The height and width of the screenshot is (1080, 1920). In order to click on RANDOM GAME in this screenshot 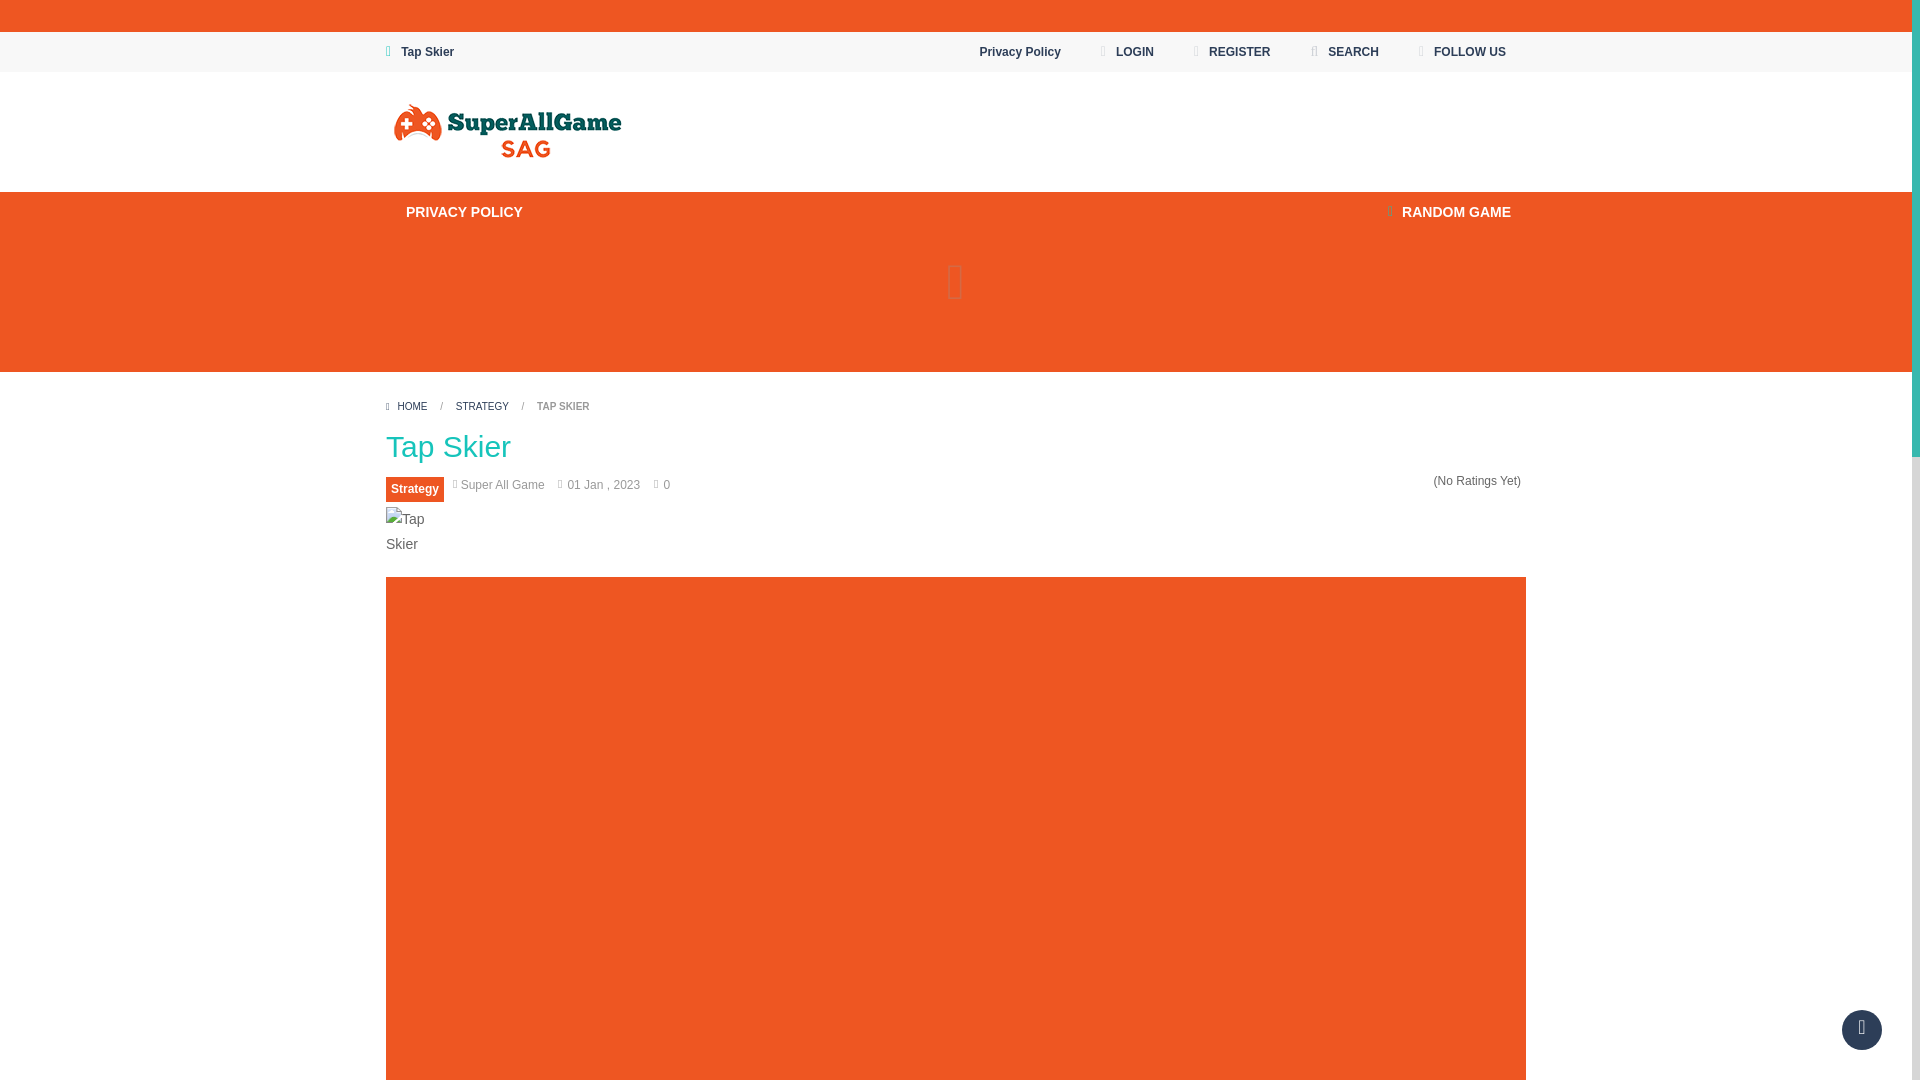, I will do `click(1449, 212)`.